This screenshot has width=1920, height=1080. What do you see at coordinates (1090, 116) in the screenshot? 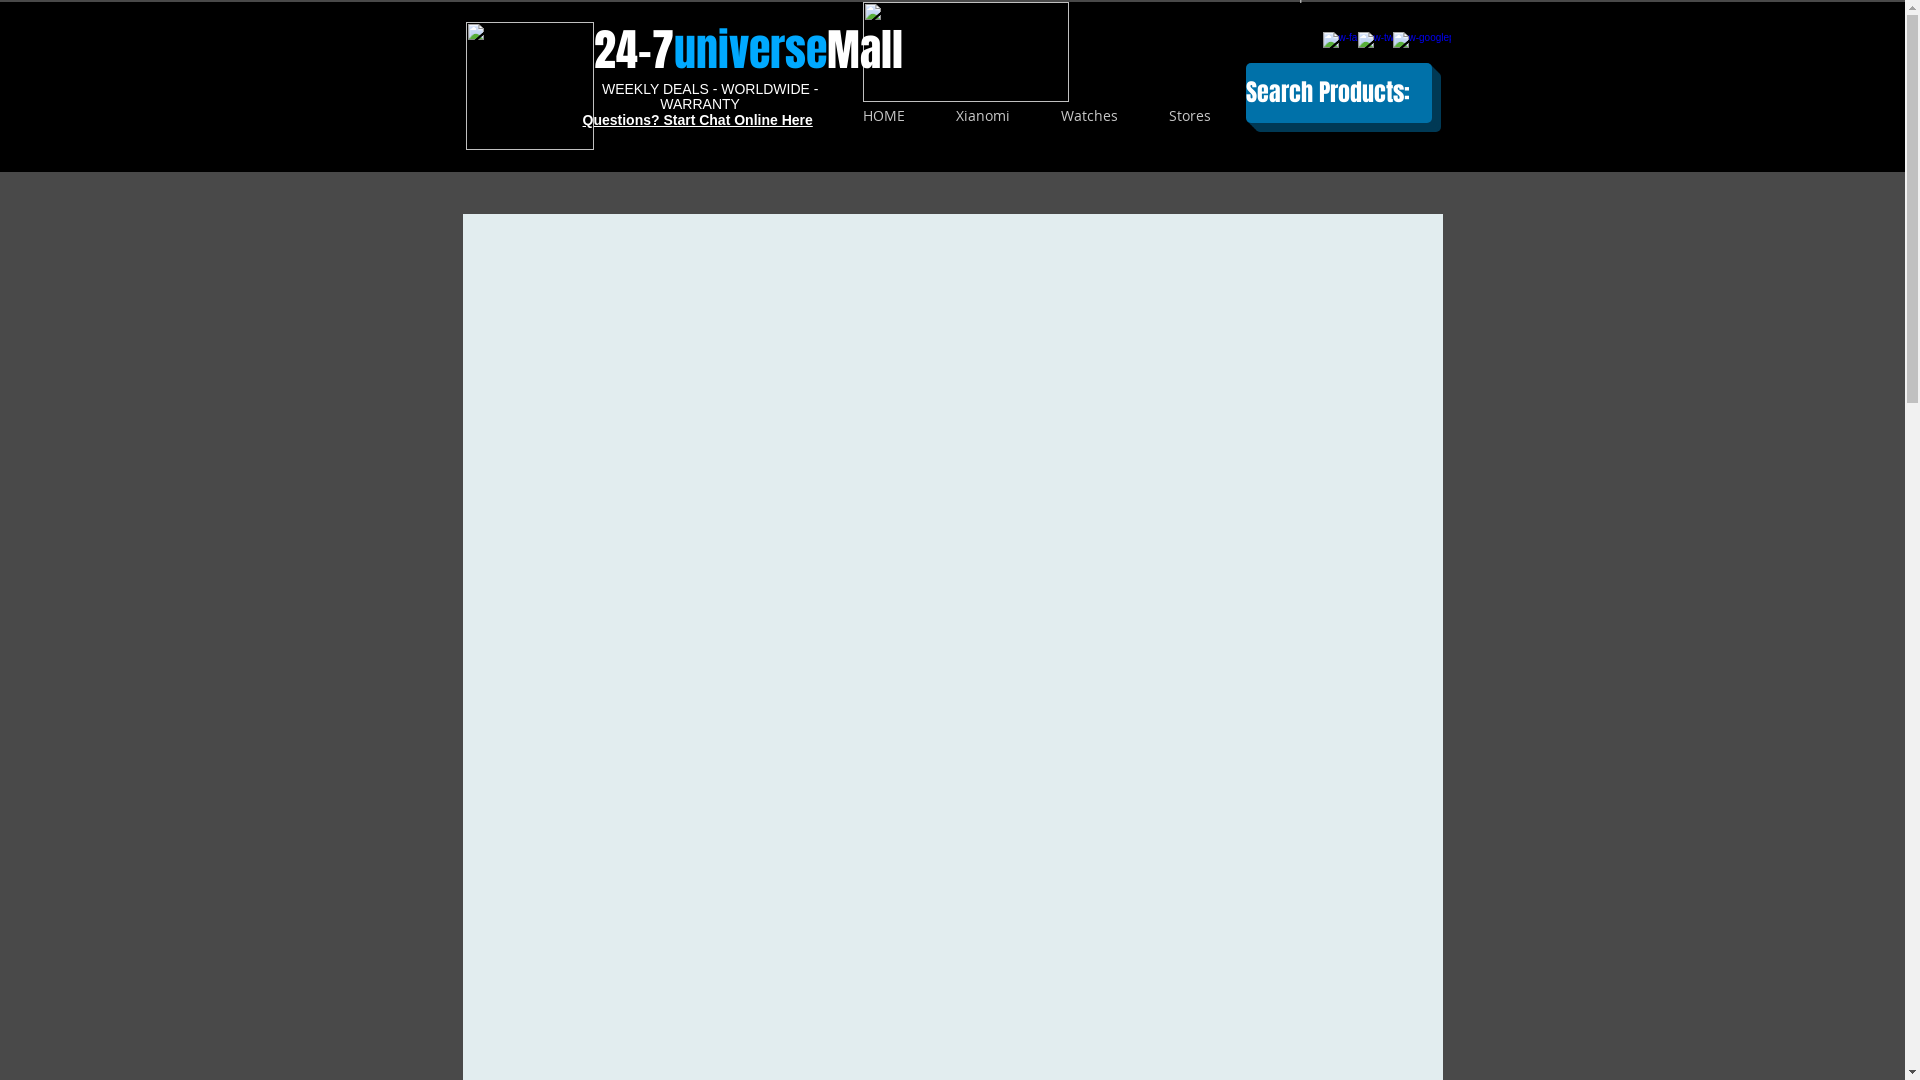
I see `Watches` at bounding box center [1090, 116].